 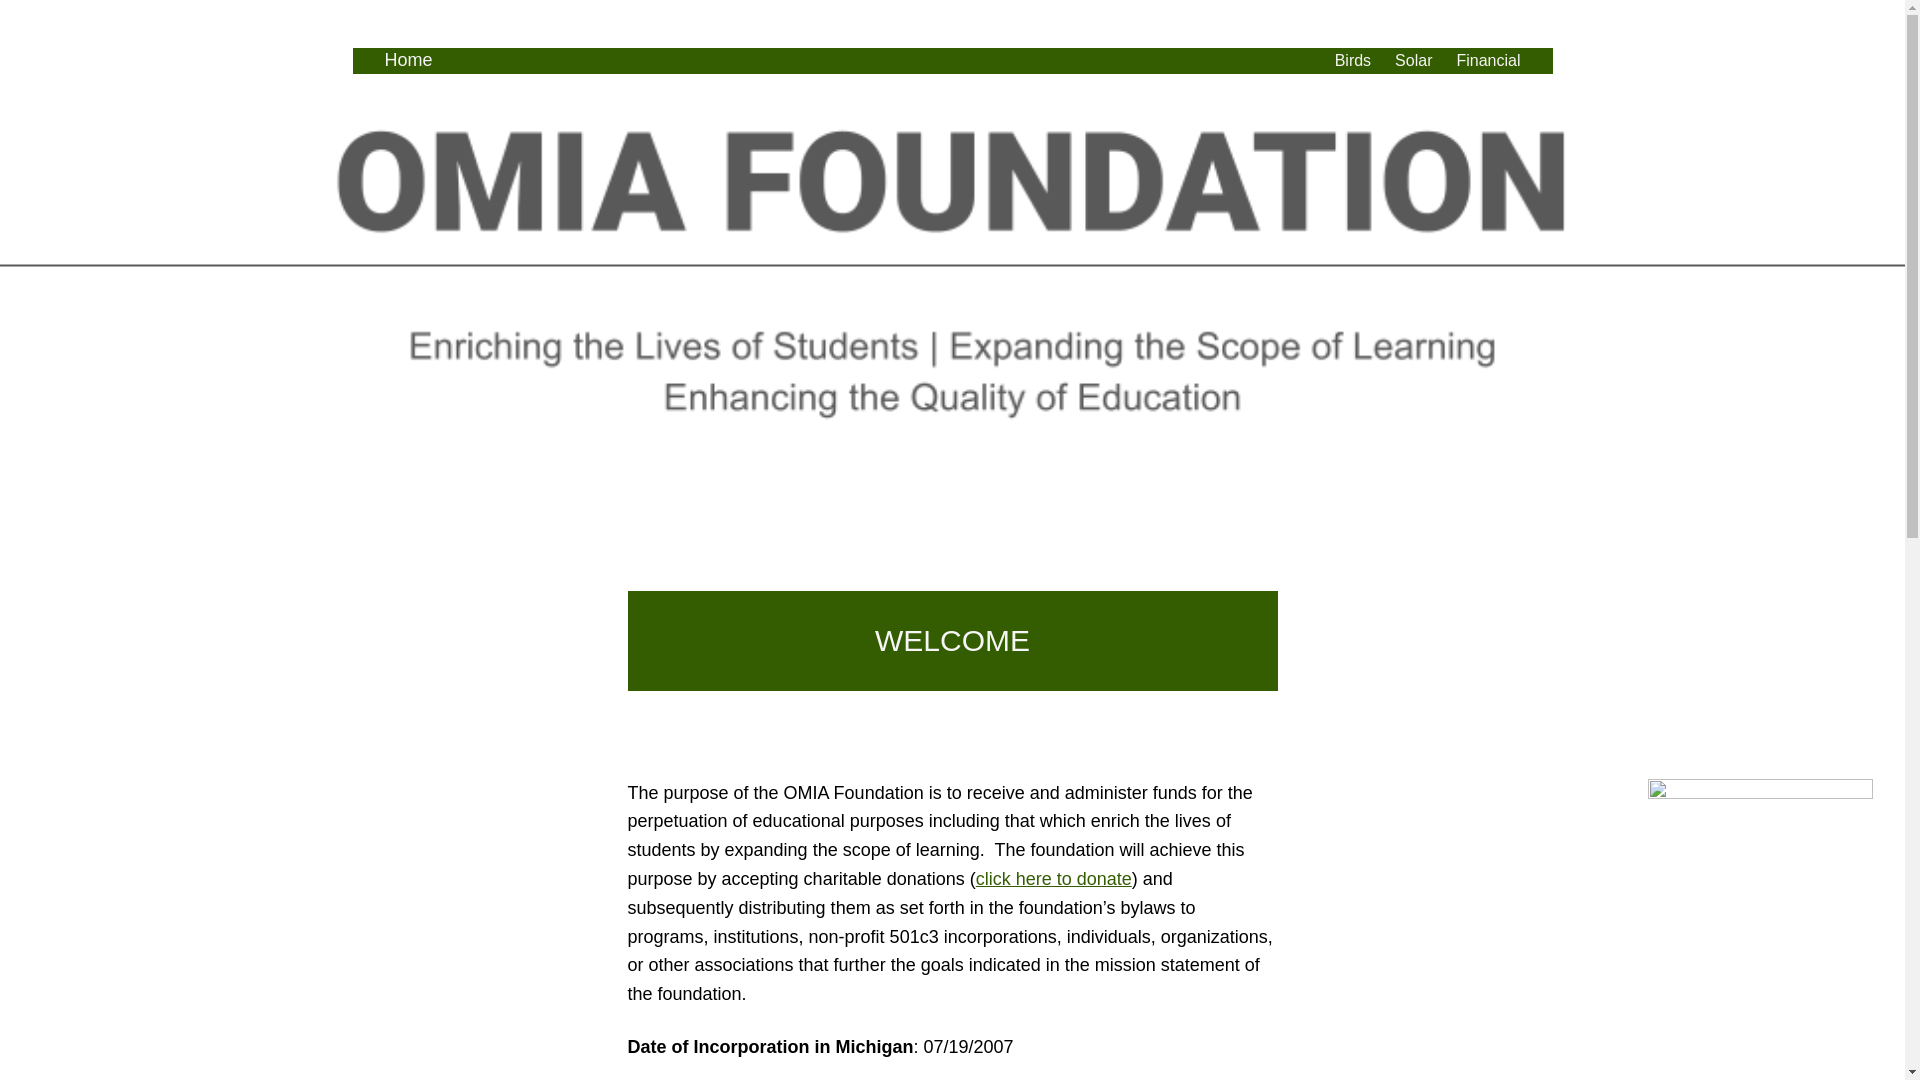 What do you see at coordinates (1488, 60) in the screenshot?
I see `Financial` at bounding box center [1488, 60].